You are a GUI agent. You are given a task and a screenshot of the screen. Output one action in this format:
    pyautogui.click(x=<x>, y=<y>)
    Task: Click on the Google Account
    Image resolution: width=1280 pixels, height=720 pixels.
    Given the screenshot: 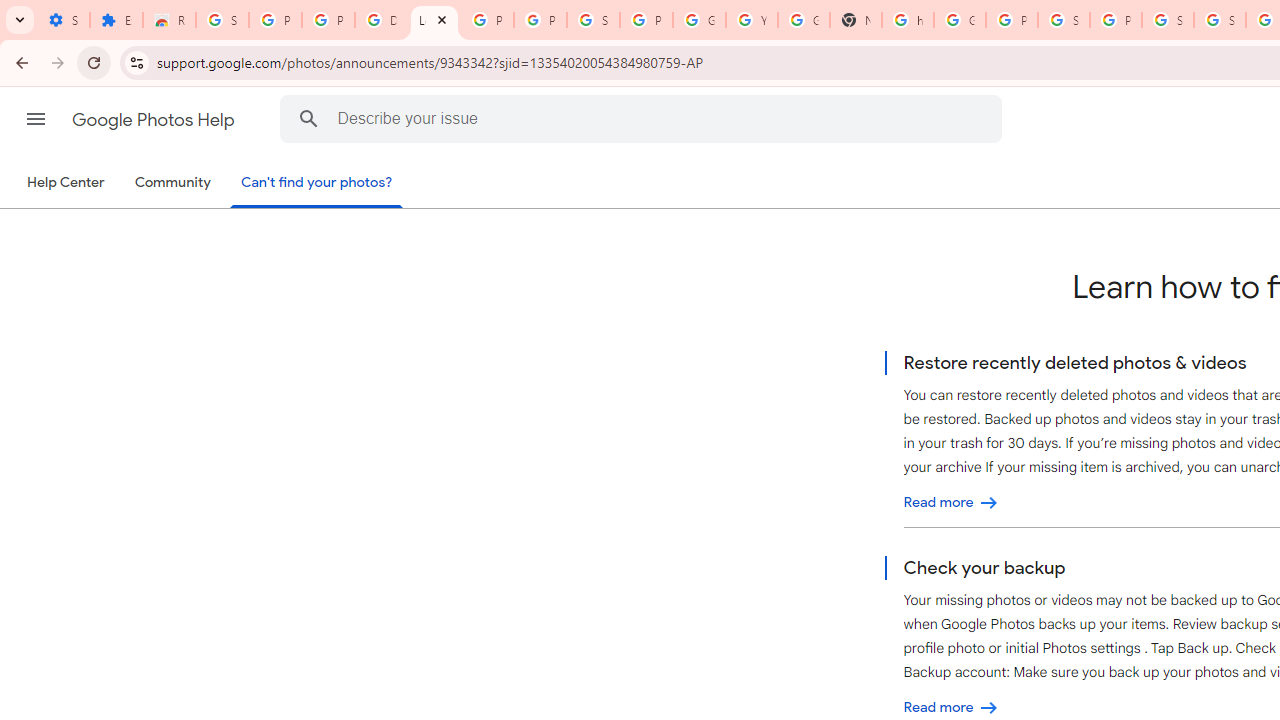 What is the action you would take?
    pyautogui.click(x=699, y=20)
    